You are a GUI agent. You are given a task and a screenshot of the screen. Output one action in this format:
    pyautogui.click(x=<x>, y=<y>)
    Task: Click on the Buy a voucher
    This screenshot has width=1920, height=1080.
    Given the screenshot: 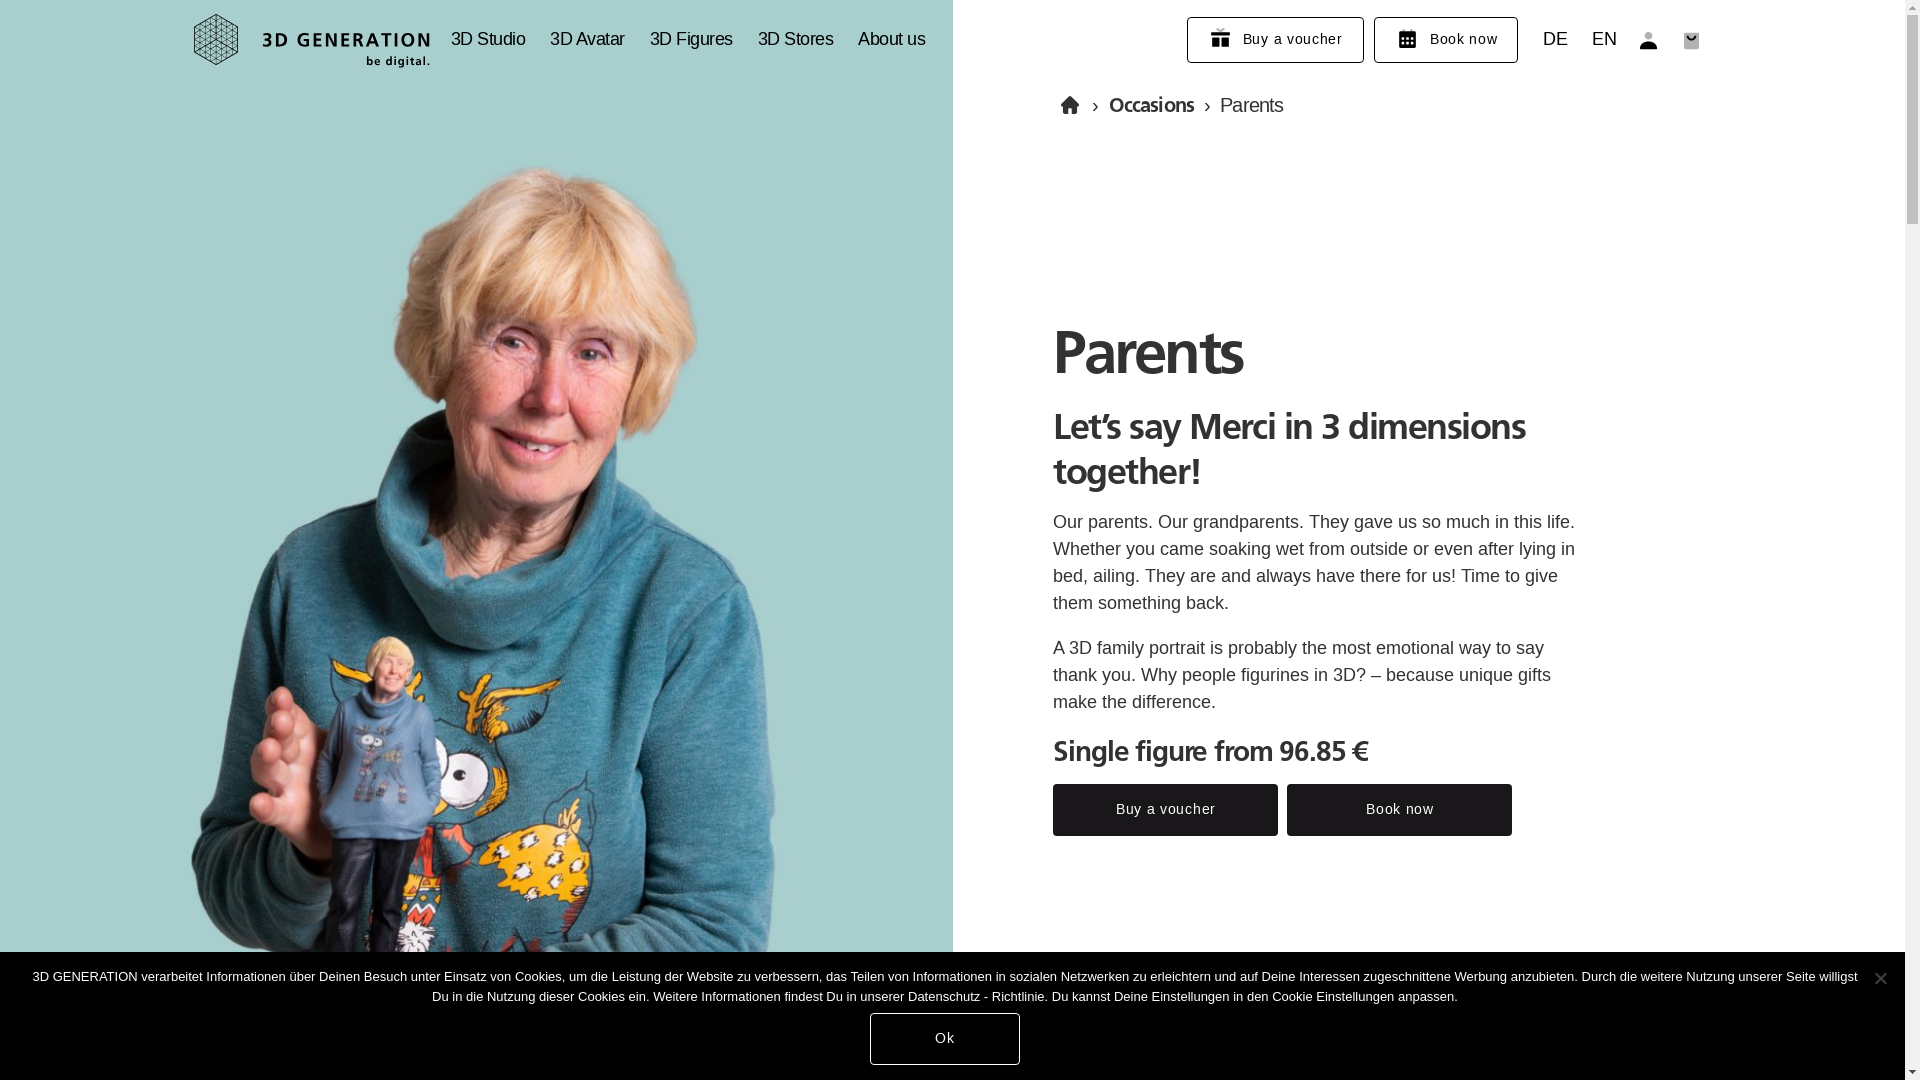 What is the action you would take?
    pyautogui.click(x=1276, y=40)
    